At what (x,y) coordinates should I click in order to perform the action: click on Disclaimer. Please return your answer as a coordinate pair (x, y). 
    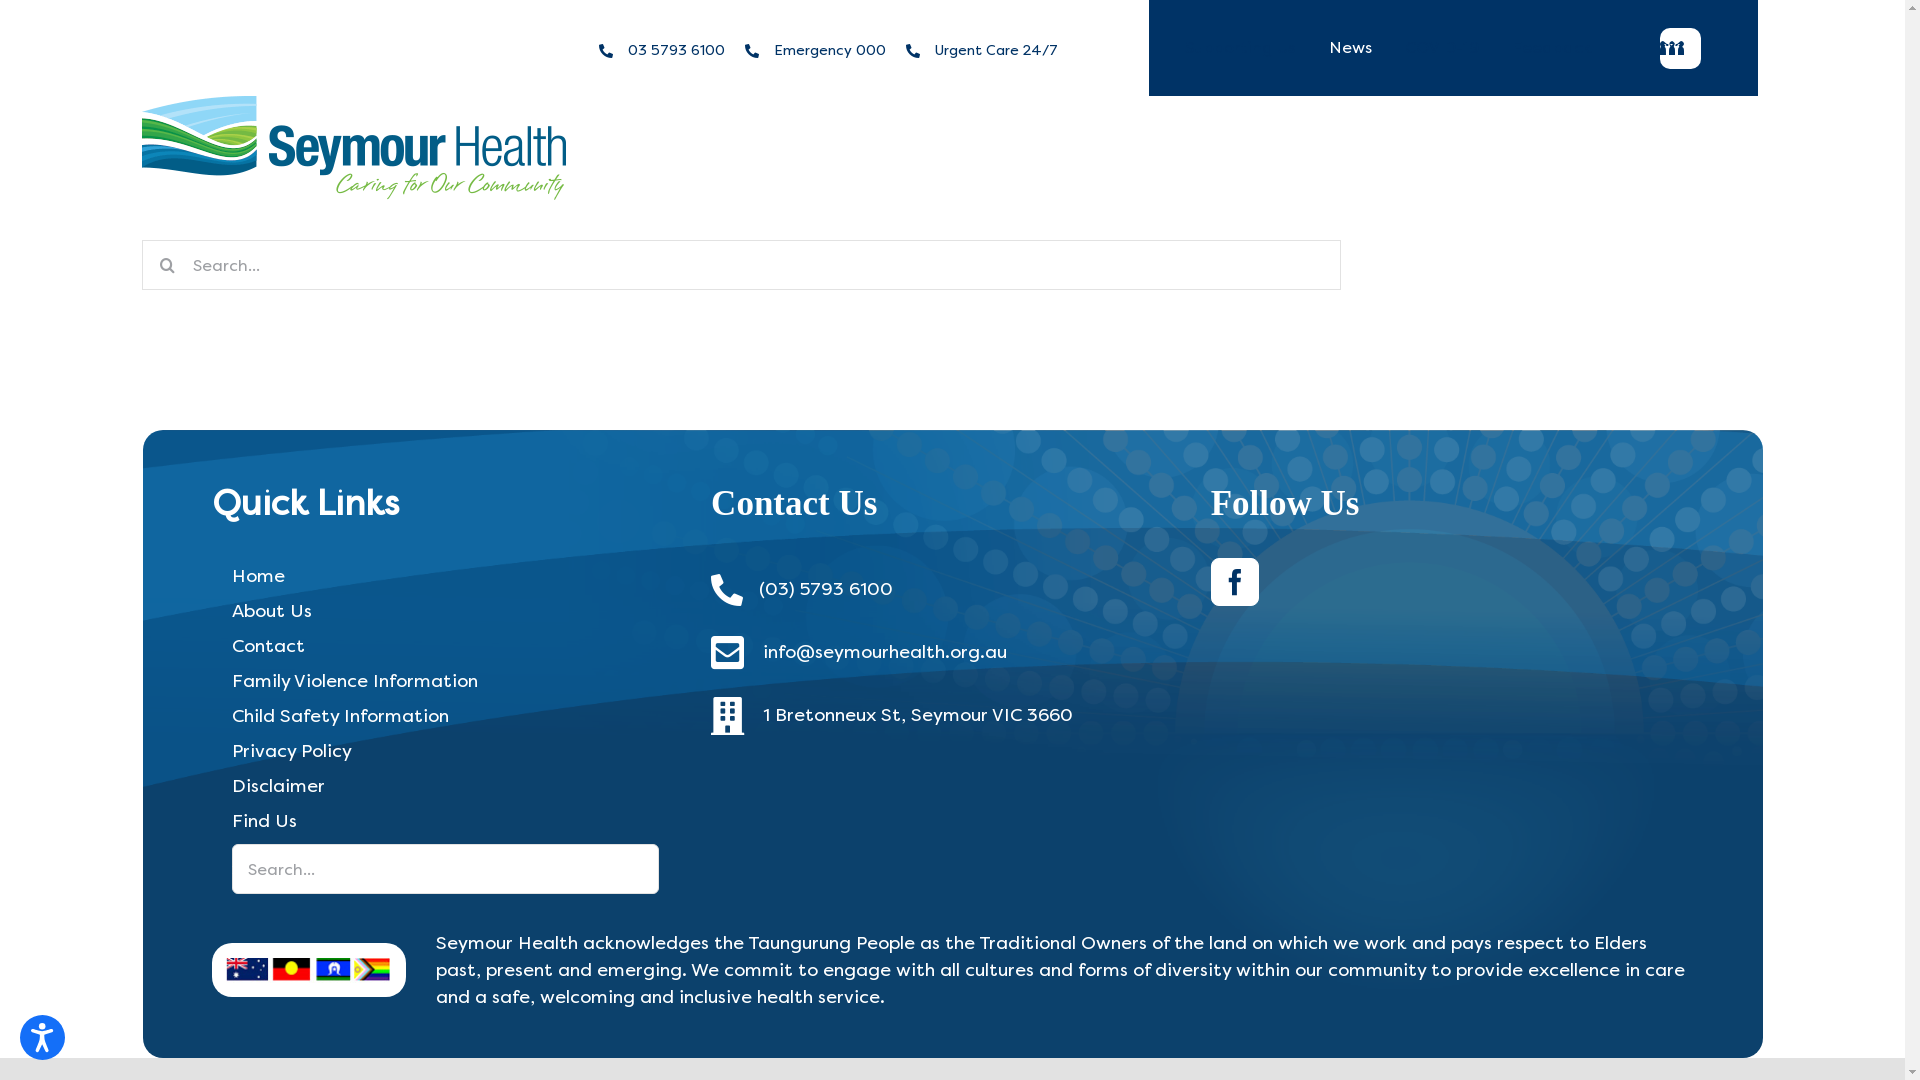
    Looking at the image, I should click on (446, 786).